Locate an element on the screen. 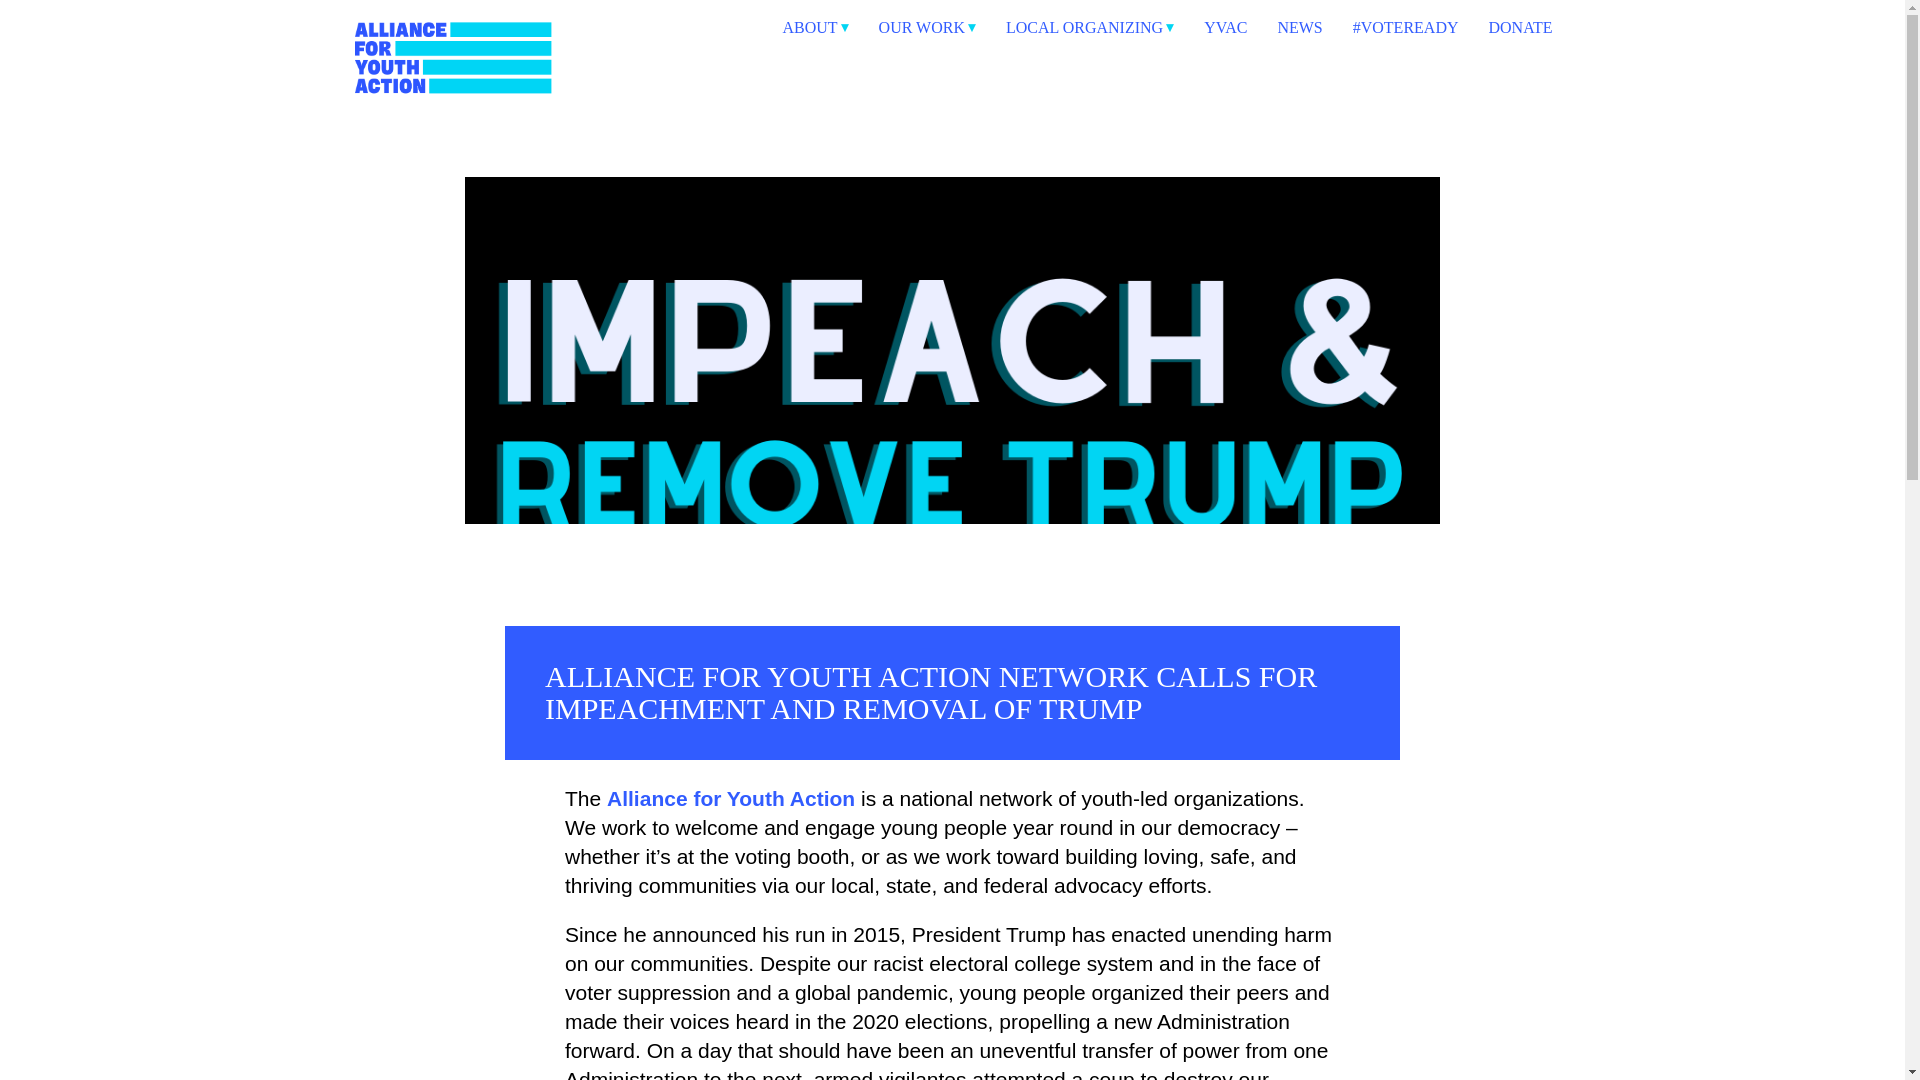 The width and height of the screenshot is (1920, 1080). Alliance for Youth Action is located at coordinates (730, 800).